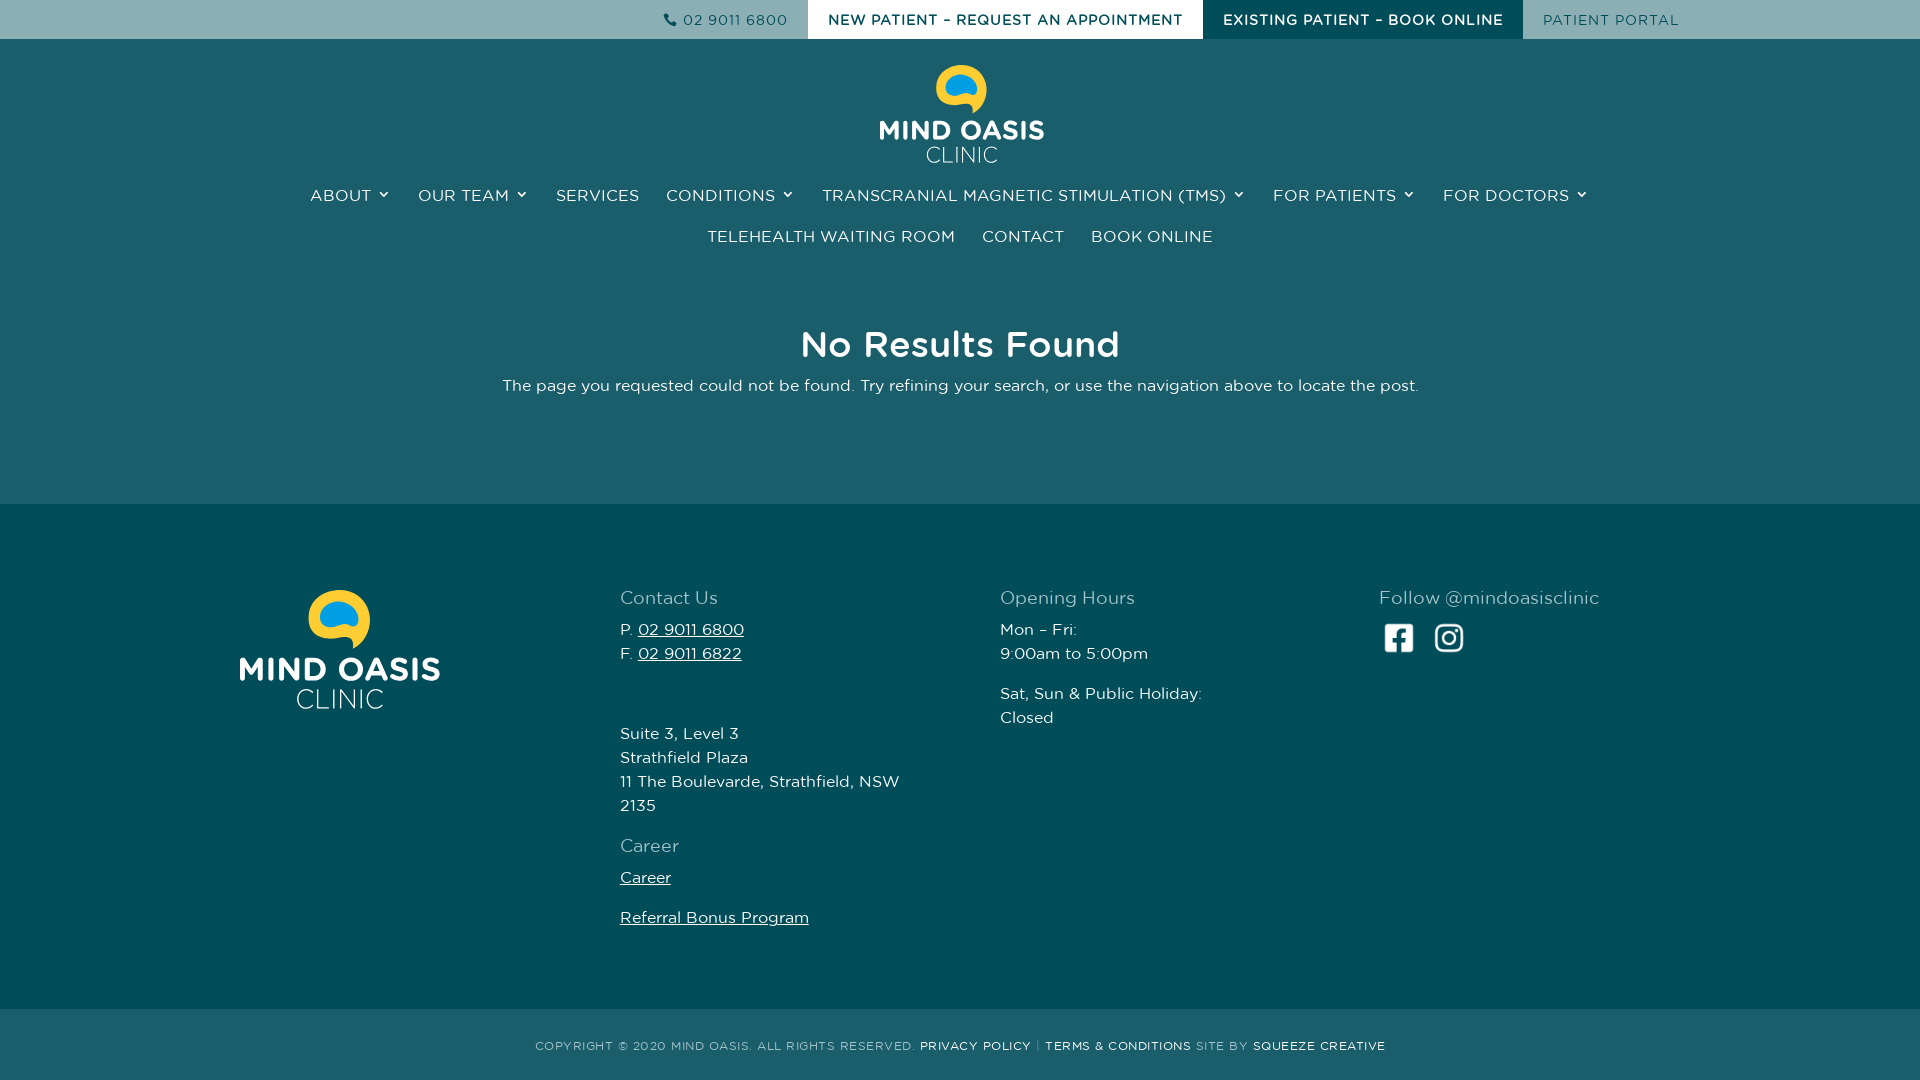 Image resolution: width=1920 pixels, height=1080 pixels. Describe the element at coordinates (350, 208) in the screenshot. I see `ABOUT` at that location.